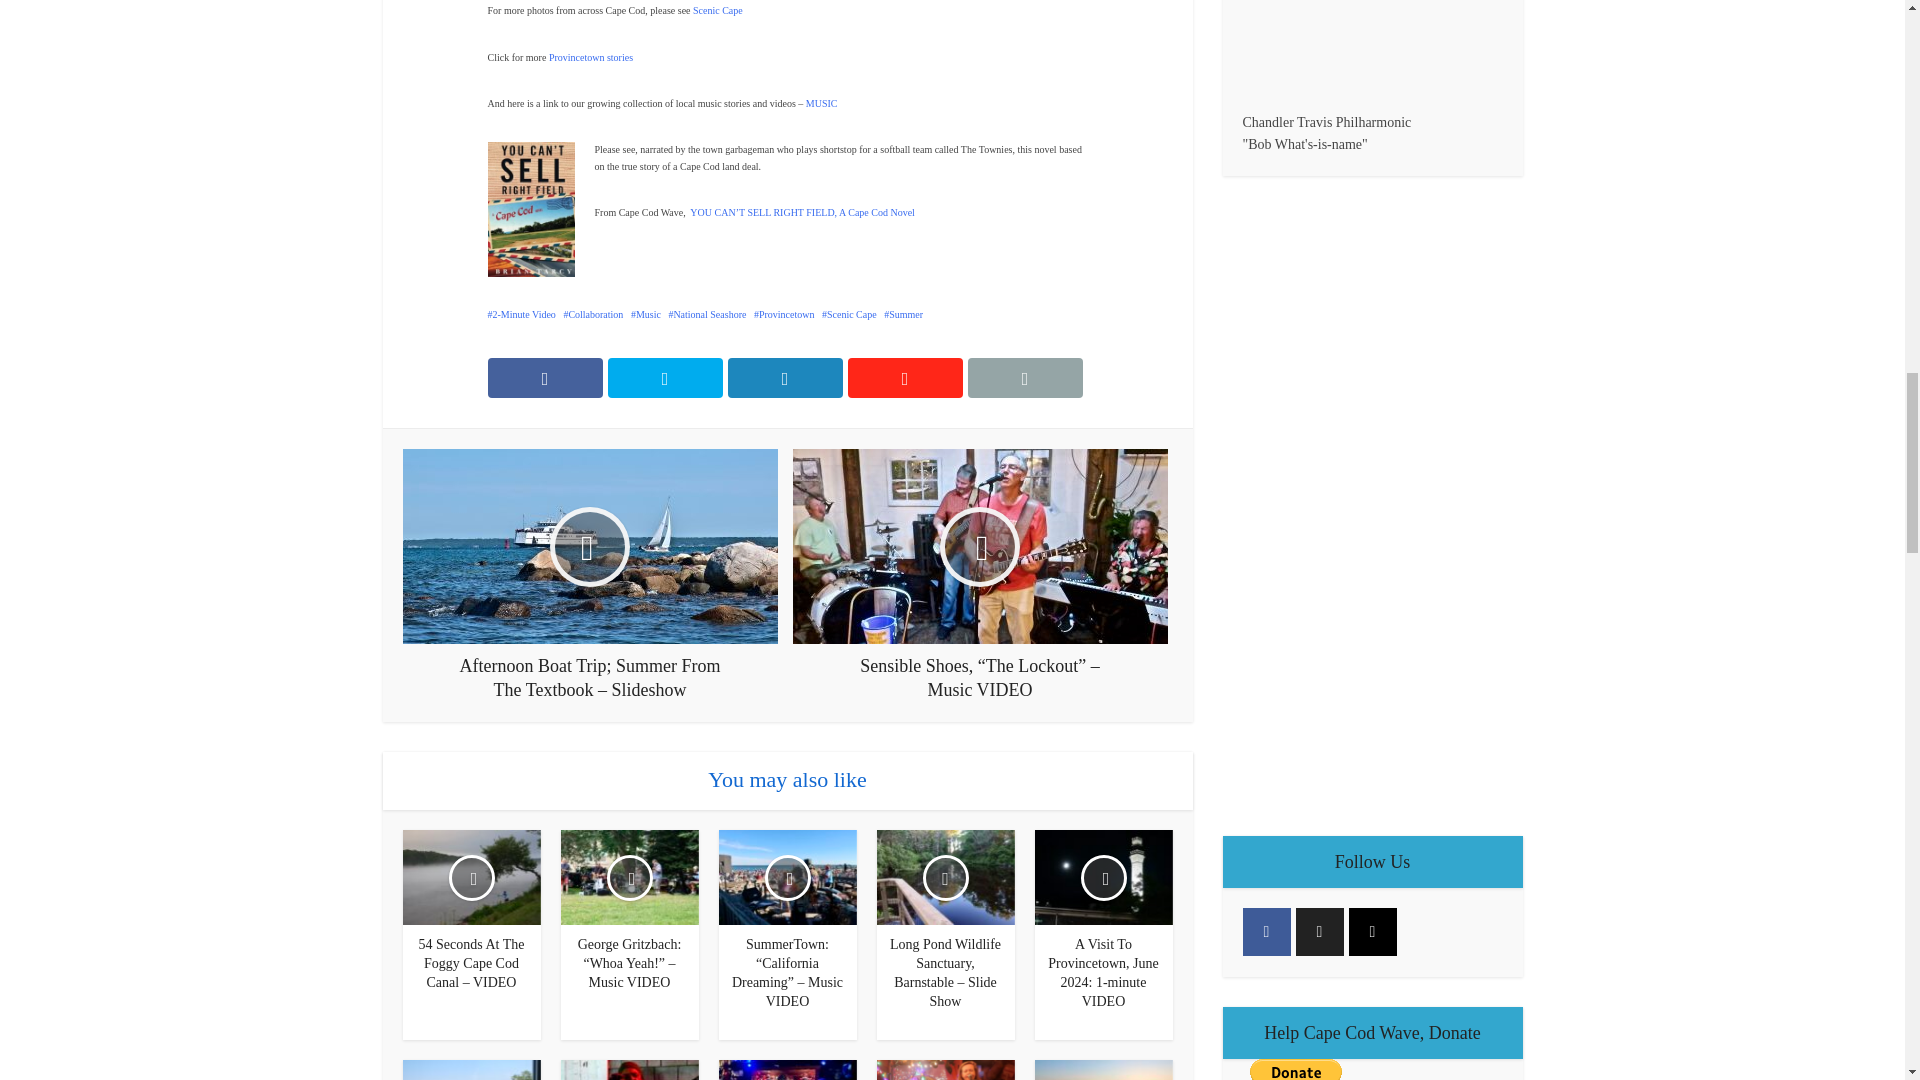 The image size is (1920, 1080). Describe the element at coordinates (718, 10) in the screenshot. I see `Scenic Cape` at that location.